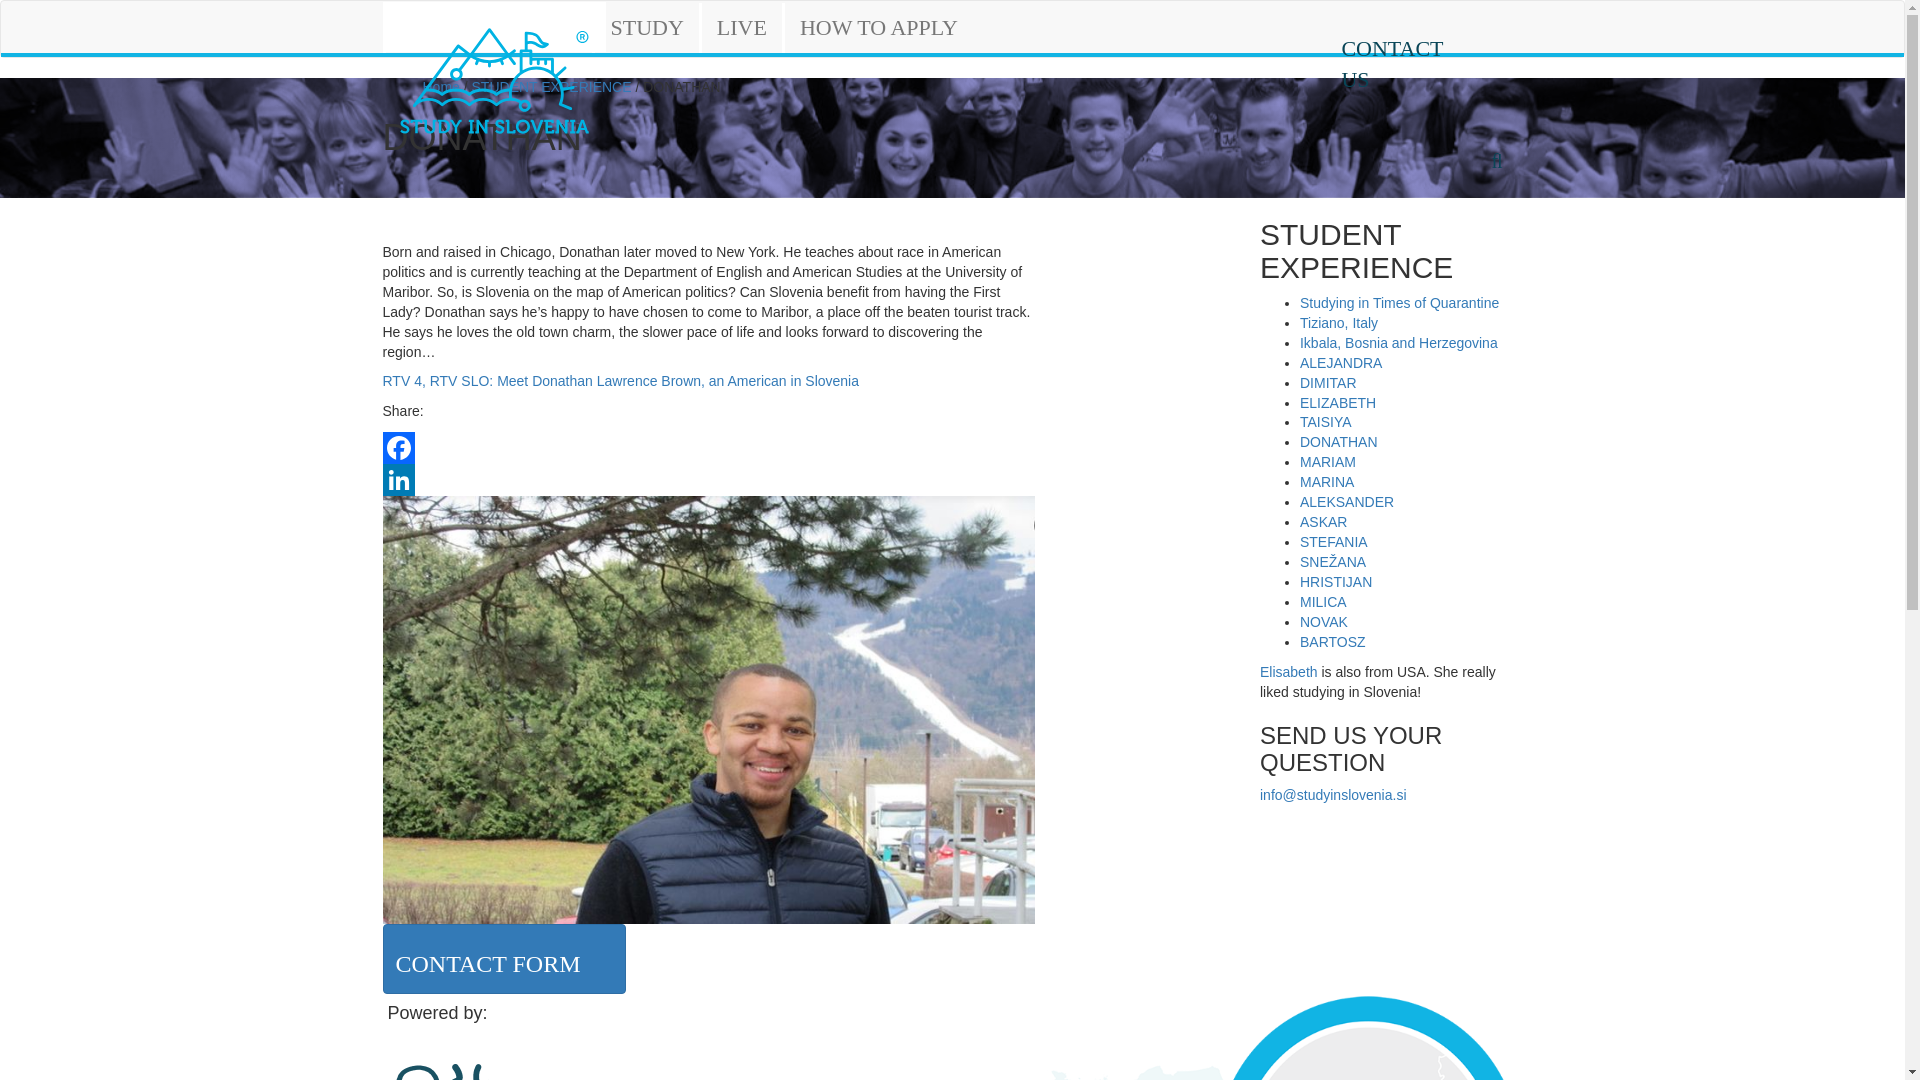 This screenshot has height=1080, width=1920. I want to click on STUDENT EXPERIENCE, so click(552, 86).